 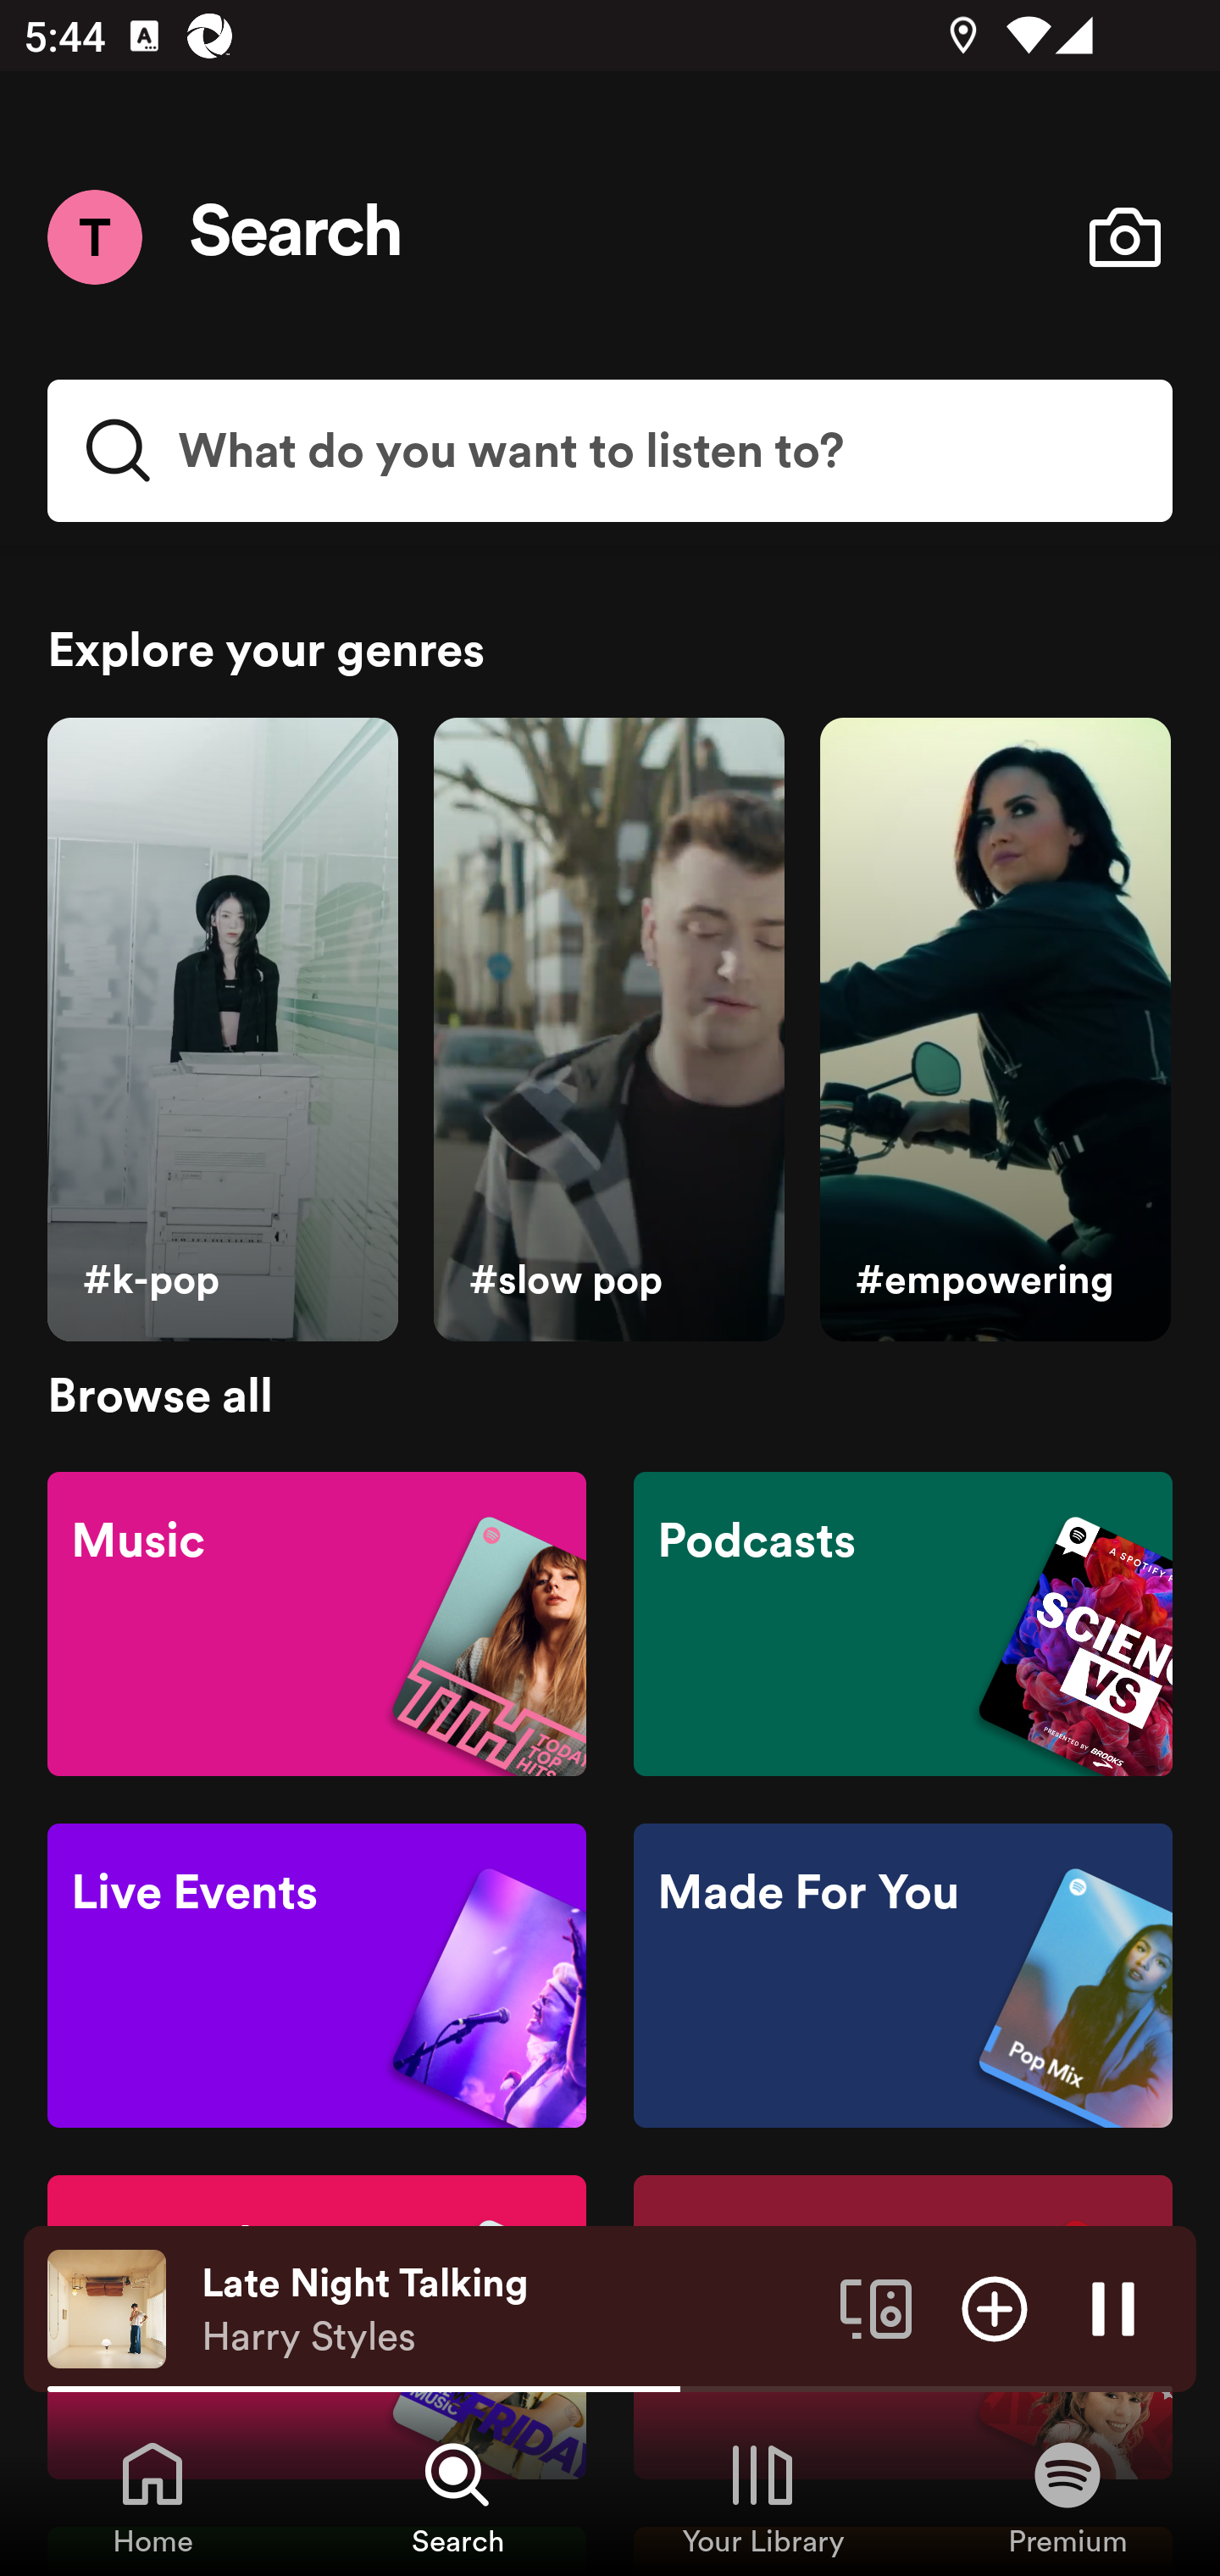 I want to click on Search, so click(x=297, y=237).